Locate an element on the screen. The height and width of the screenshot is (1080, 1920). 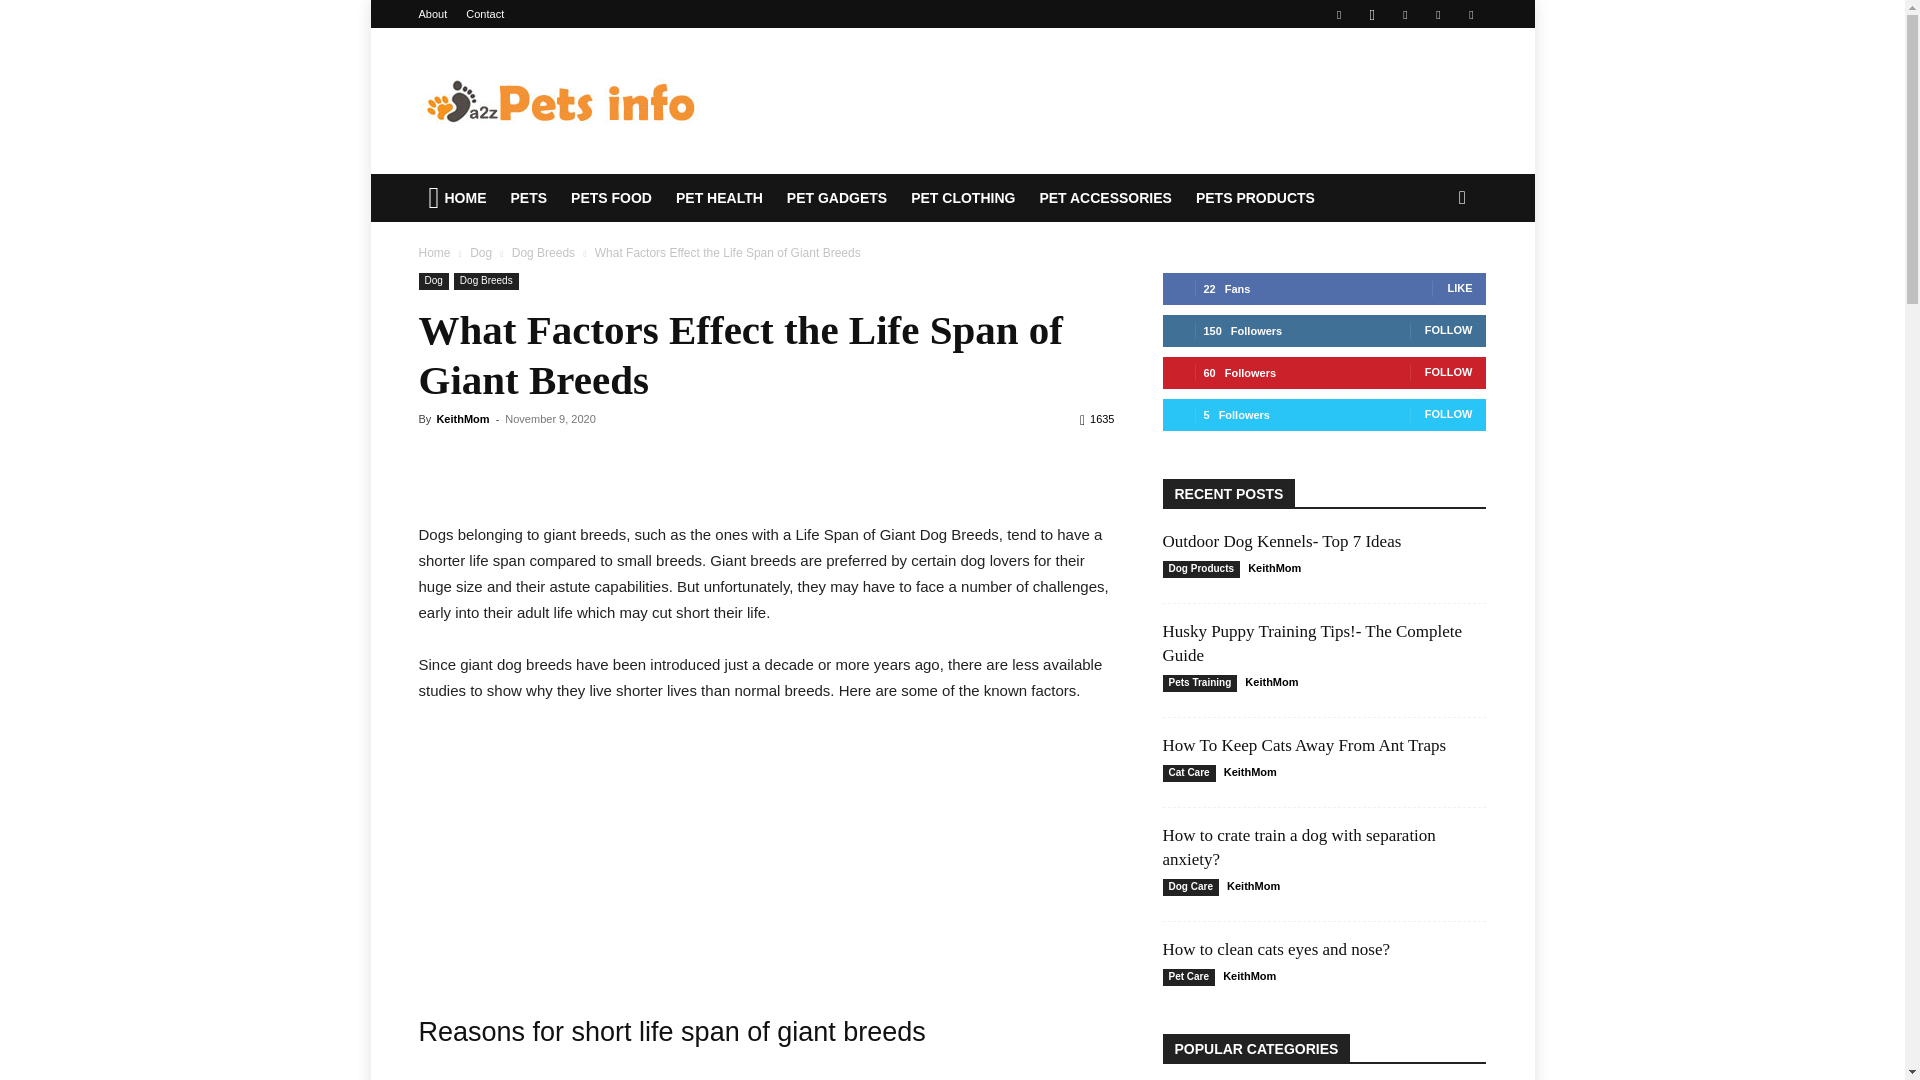
About is located at coordinates (432, 14).